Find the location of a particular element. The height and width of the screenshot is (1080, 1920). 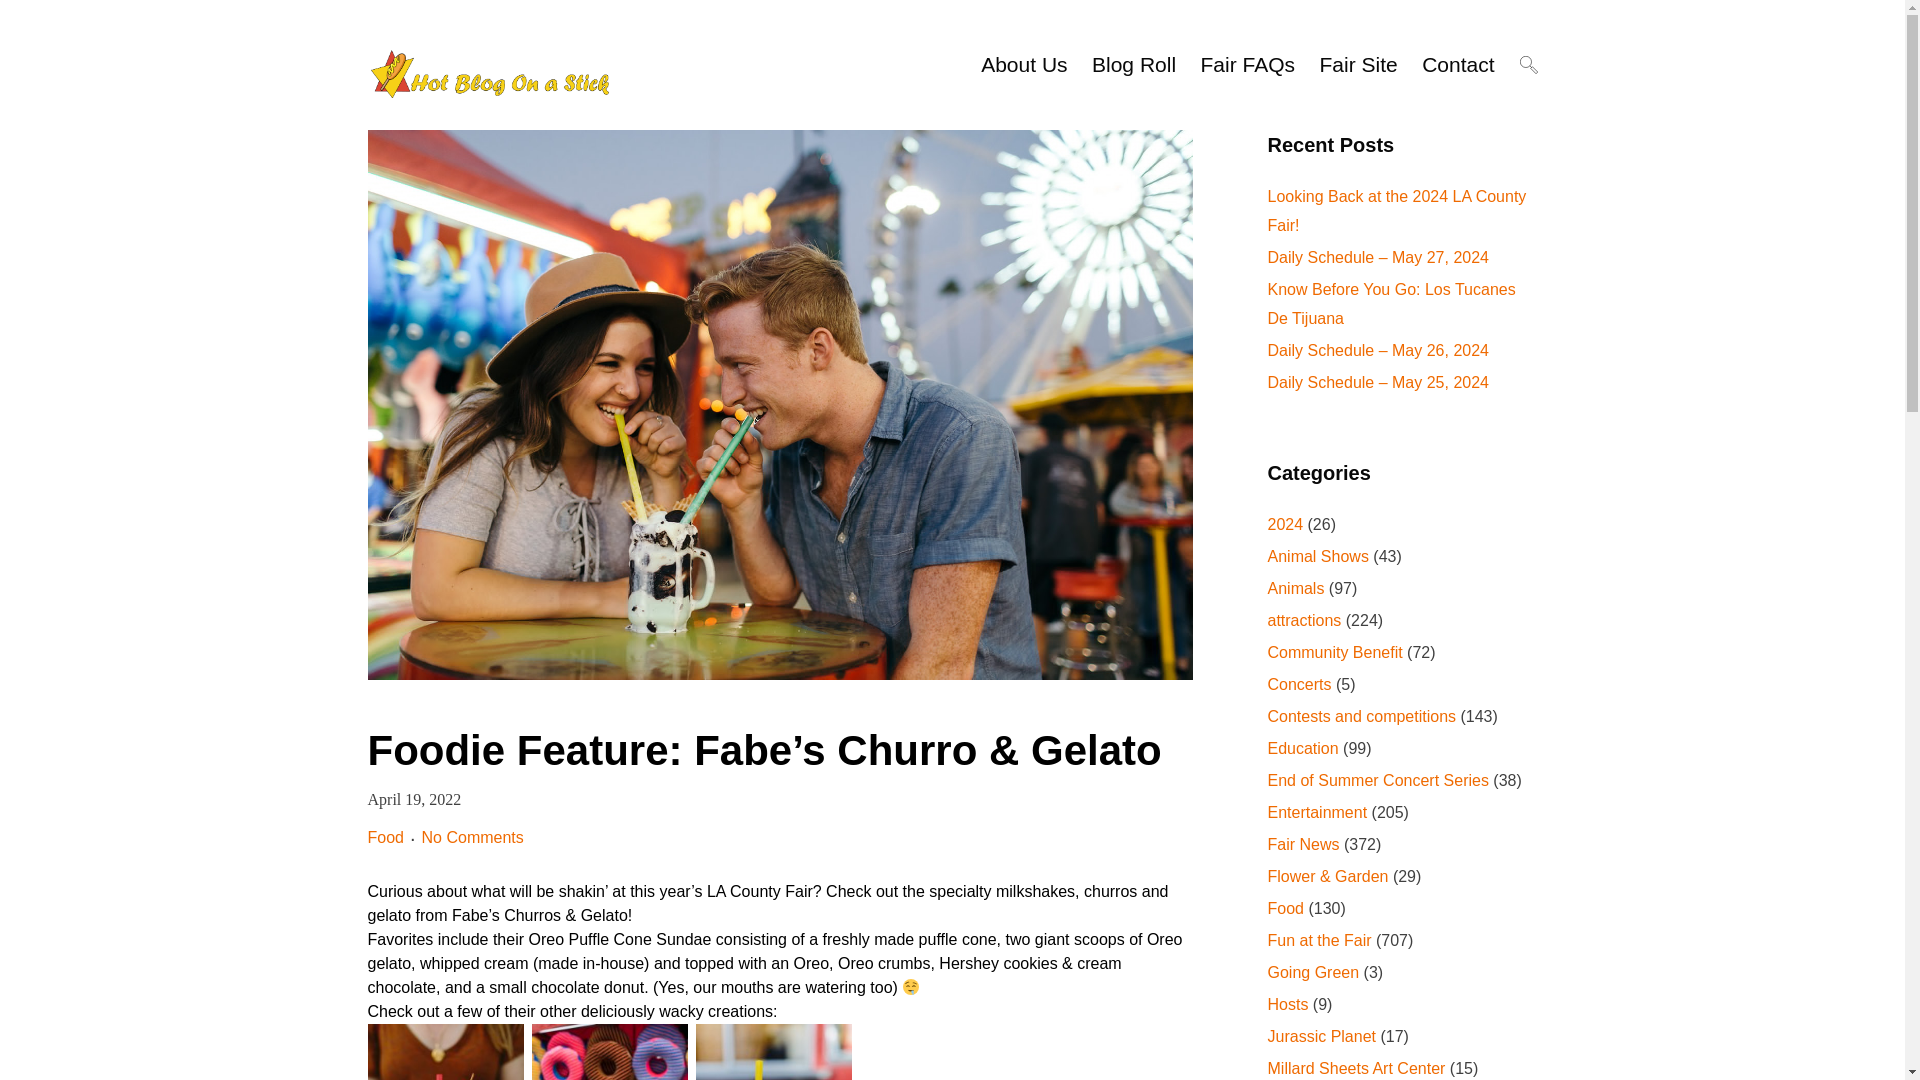

Fair FAQs is located at coordinates (1248, 64).